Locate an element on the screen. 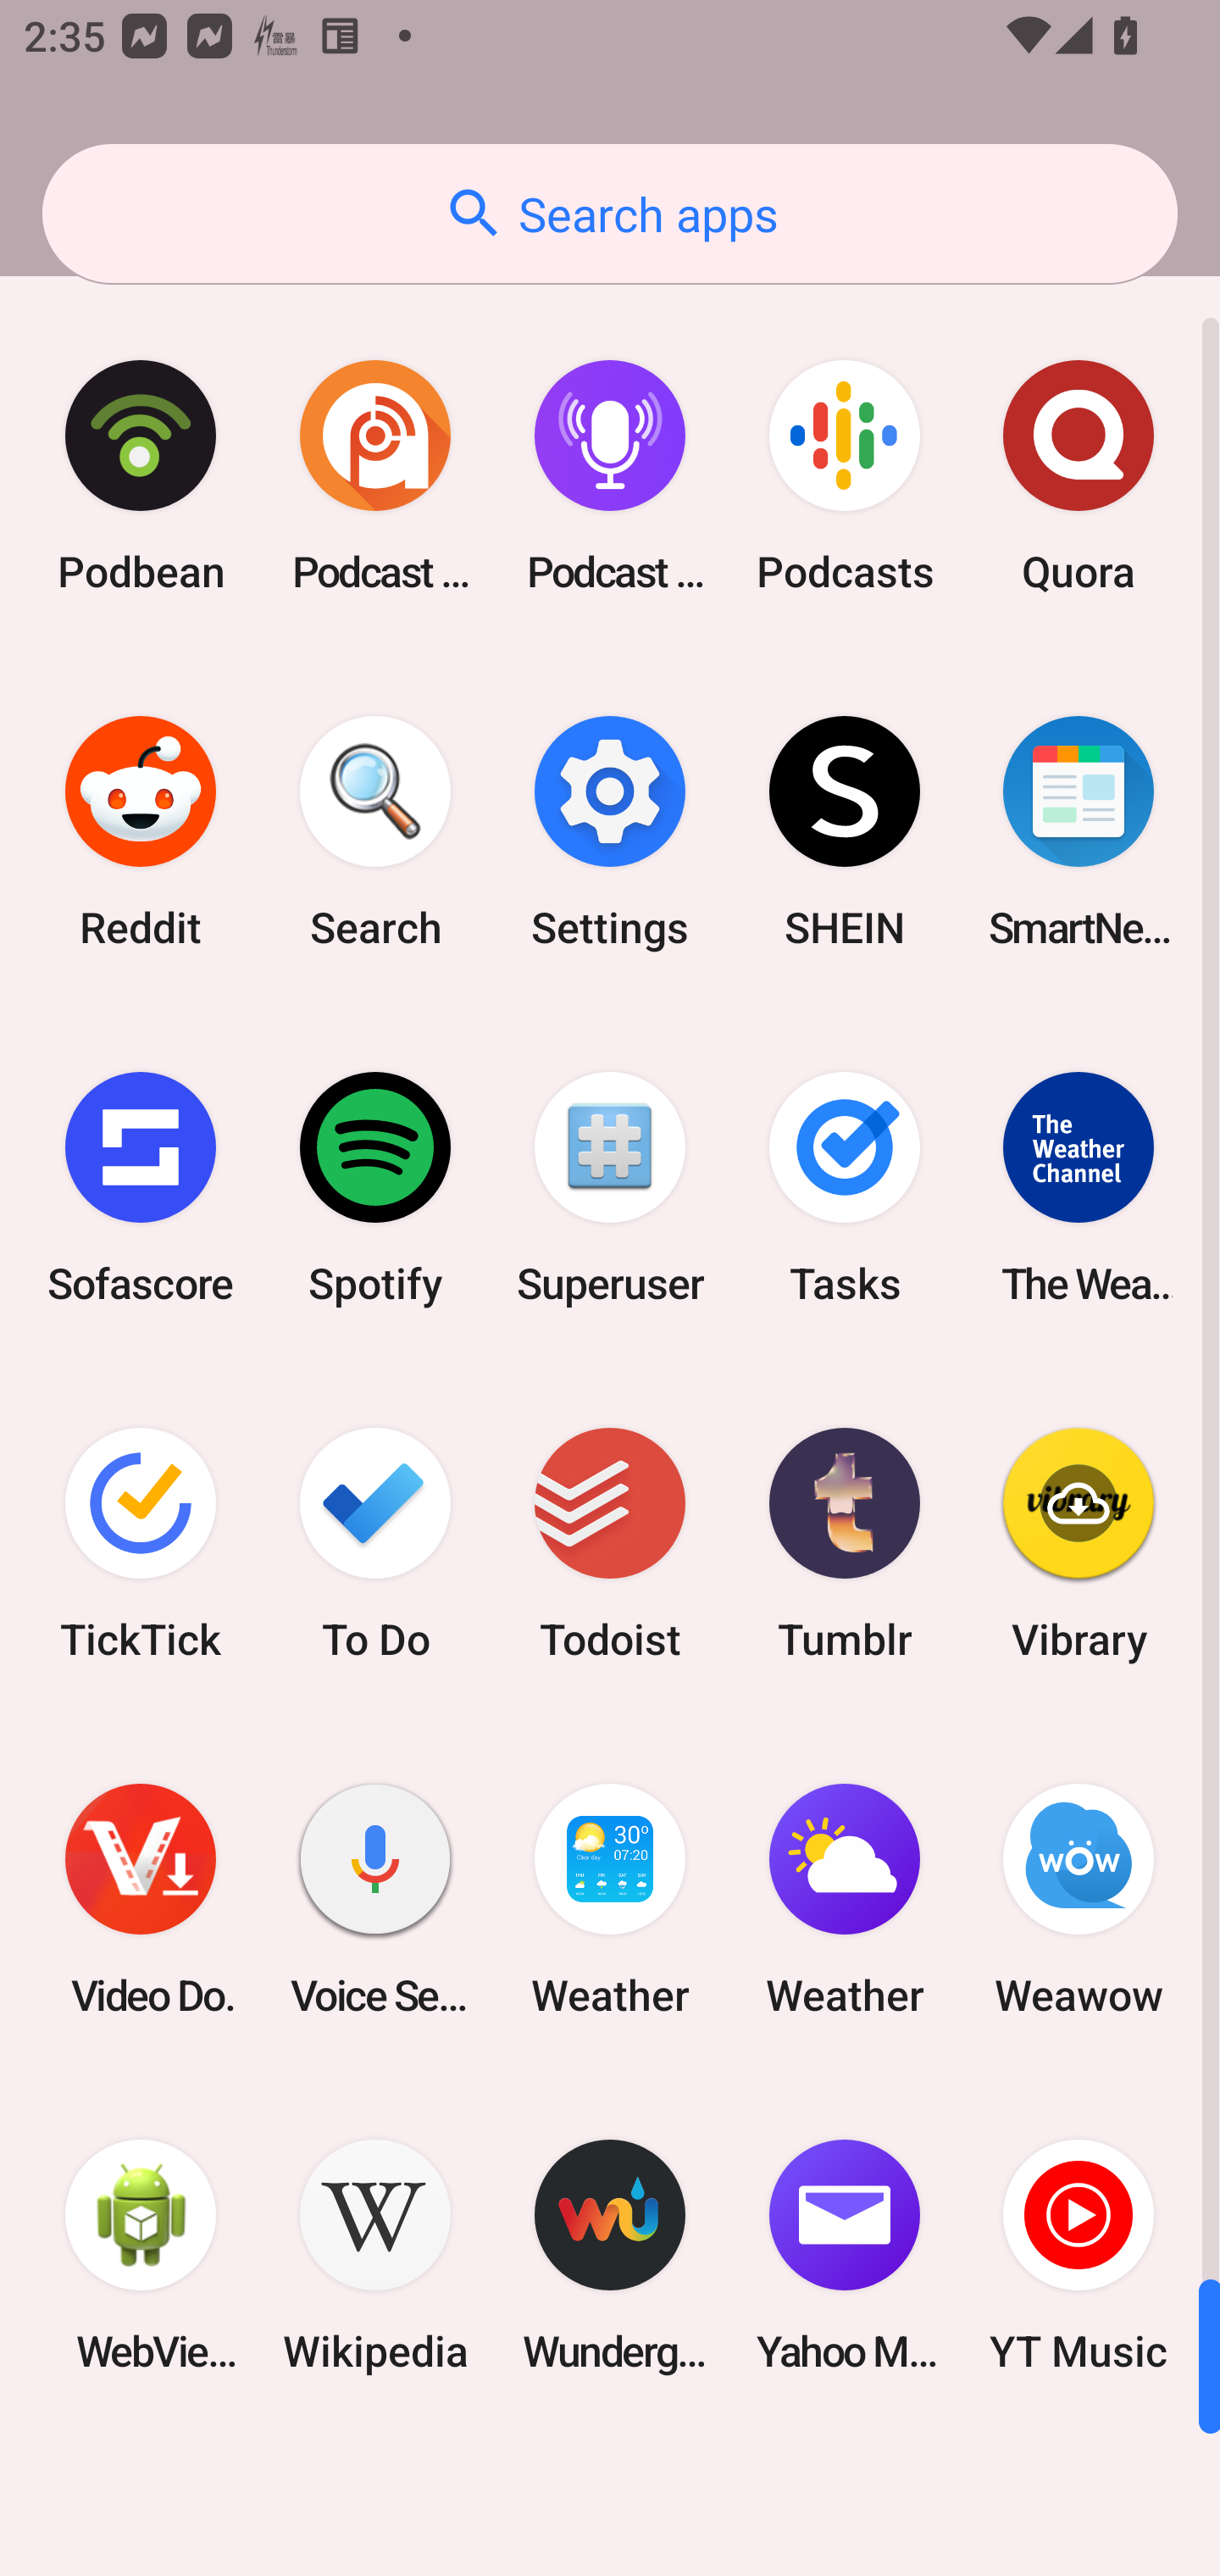  Sofascore is located at coordinates (141, 1187).